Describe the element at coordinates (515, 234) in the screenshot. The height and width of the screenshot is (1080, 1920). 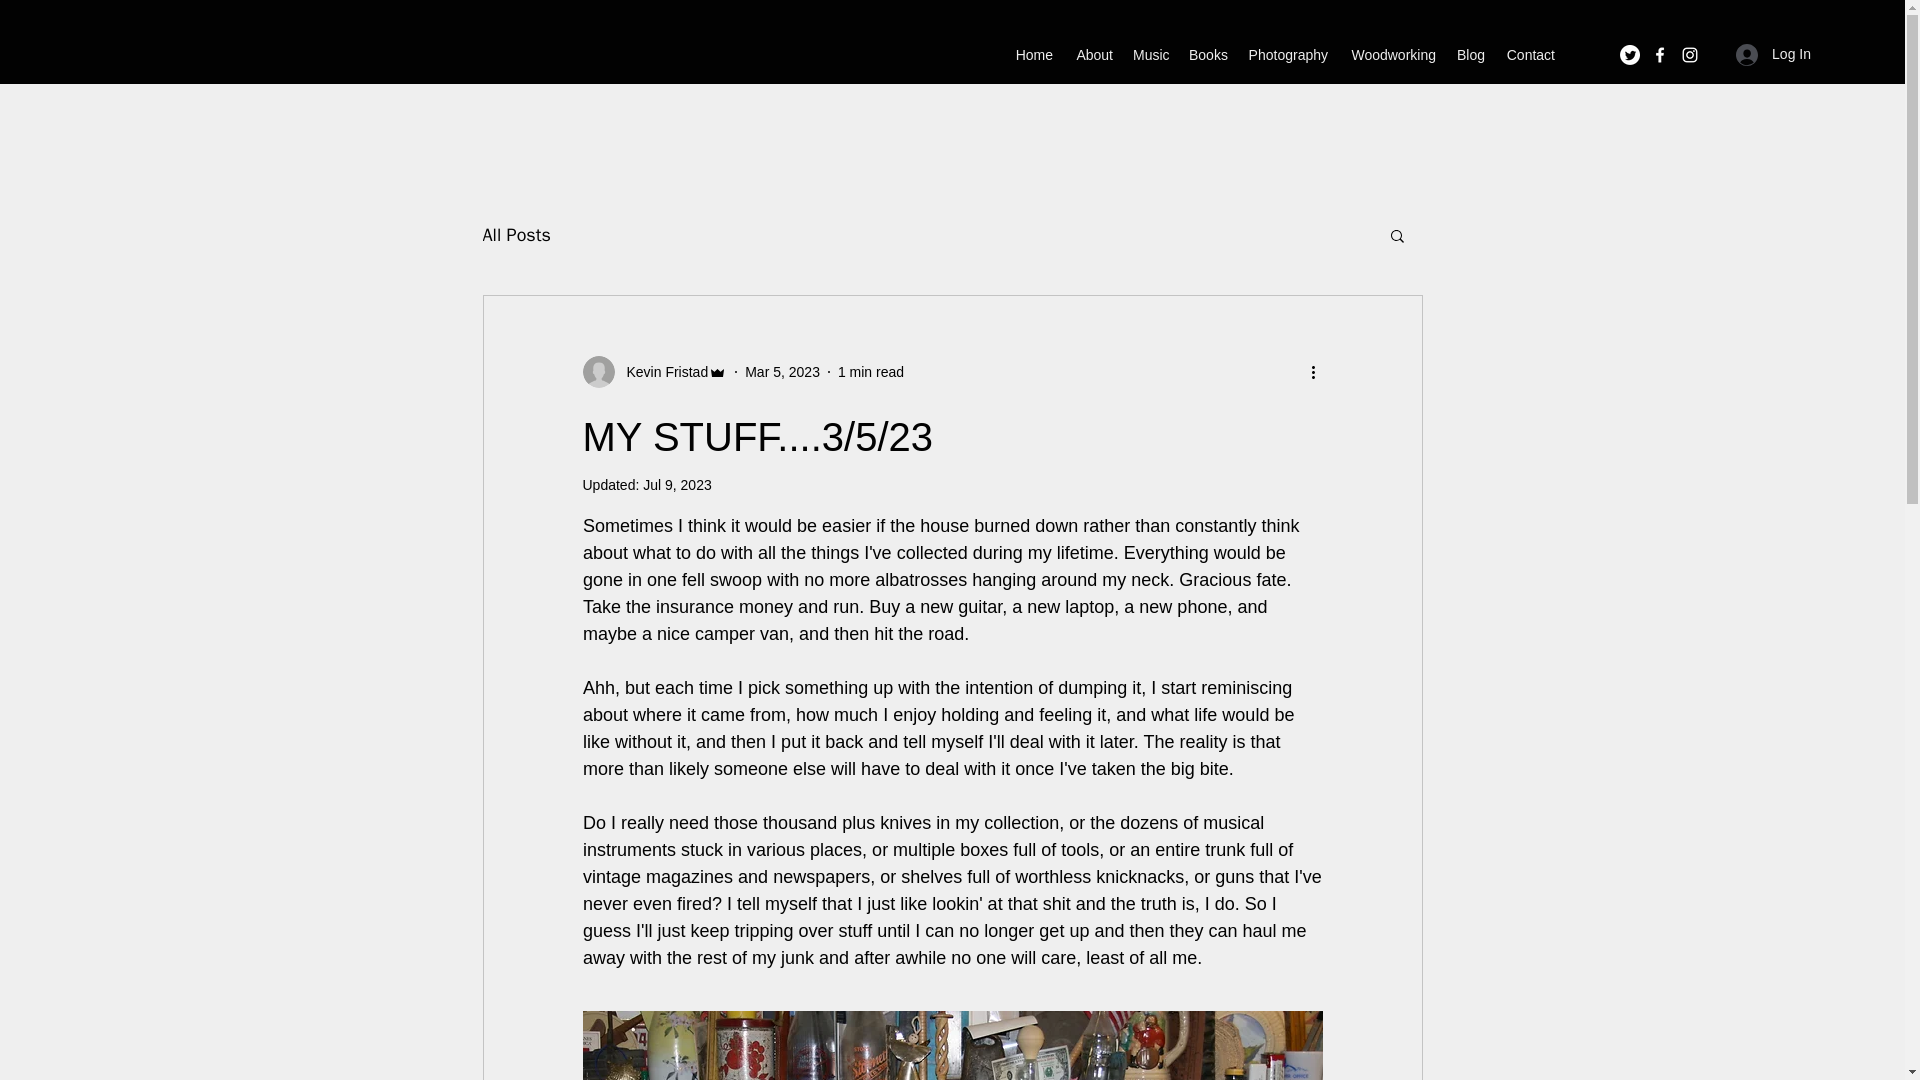
I see `All Posts` at that location.